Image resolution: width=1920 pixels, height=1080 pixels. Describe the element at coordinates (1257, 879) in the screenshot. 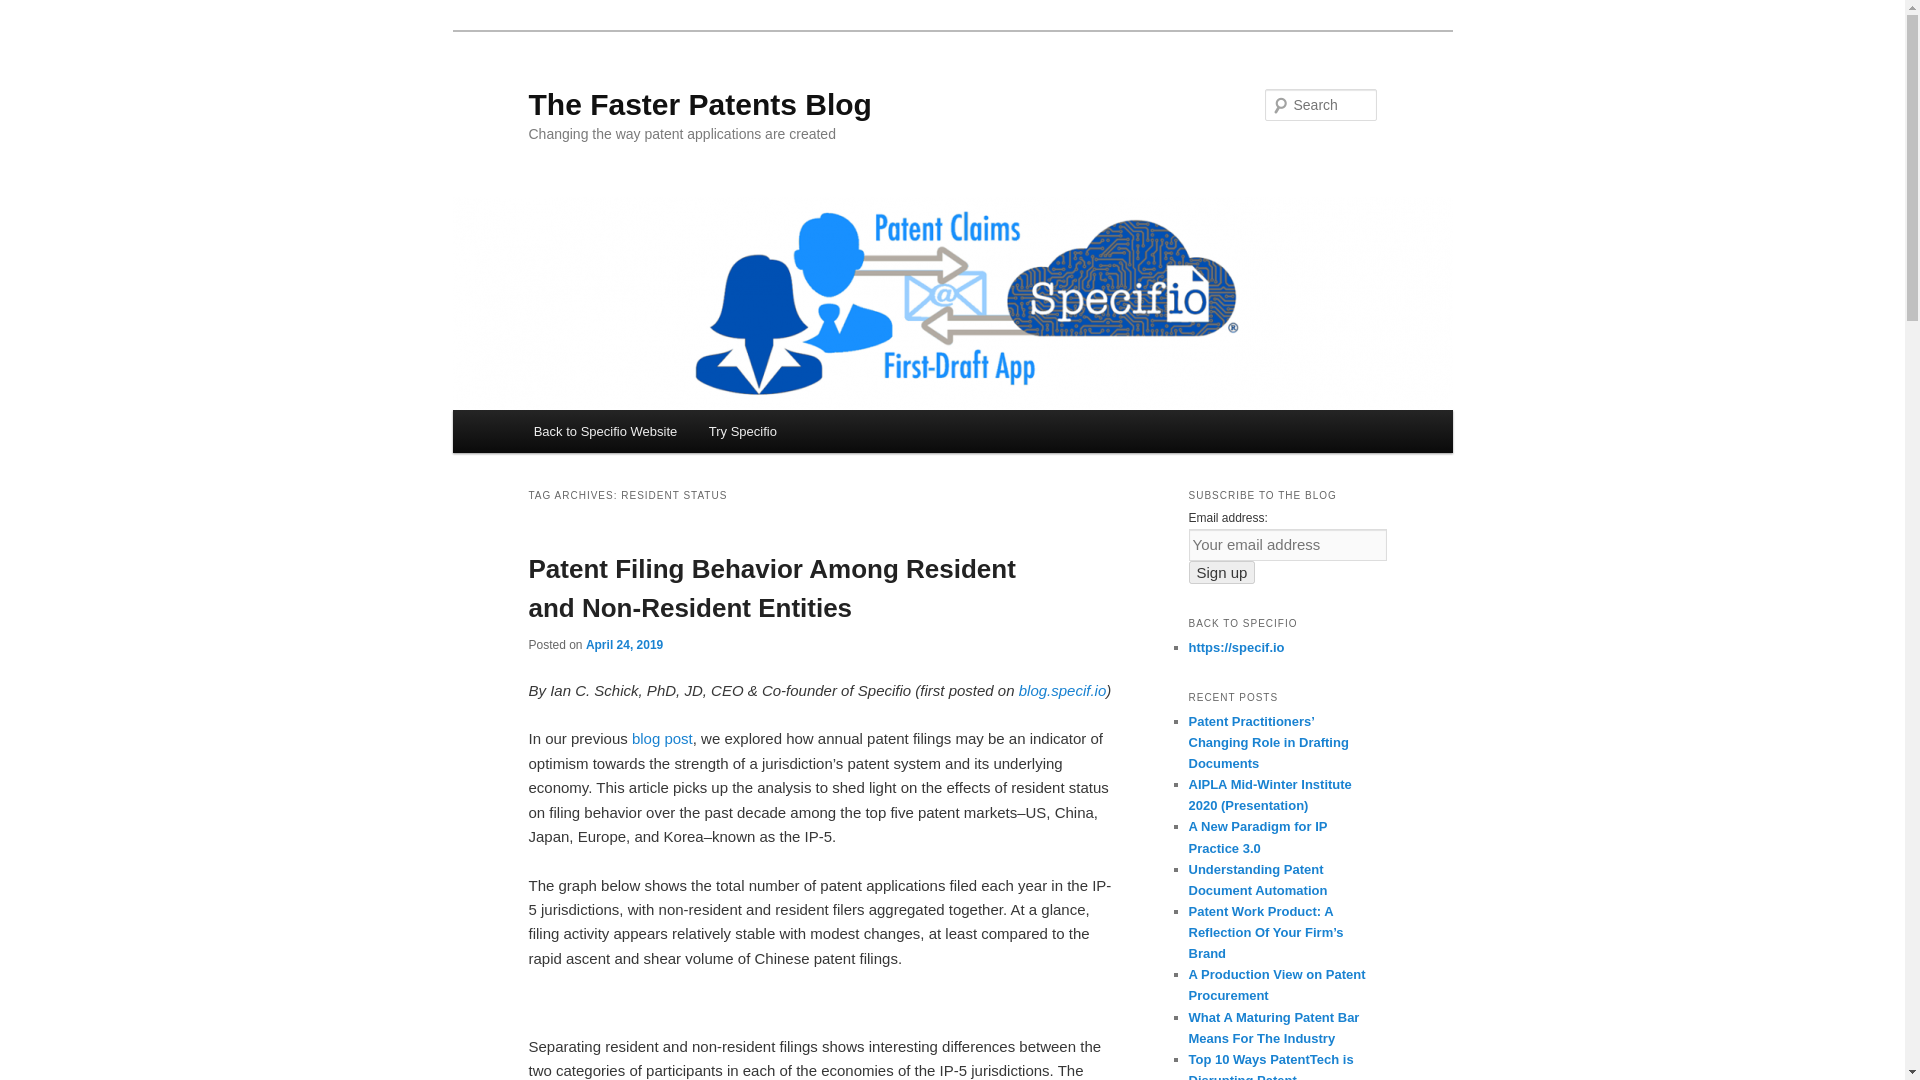

I see `Understanding Patent Document Automation` at that location.